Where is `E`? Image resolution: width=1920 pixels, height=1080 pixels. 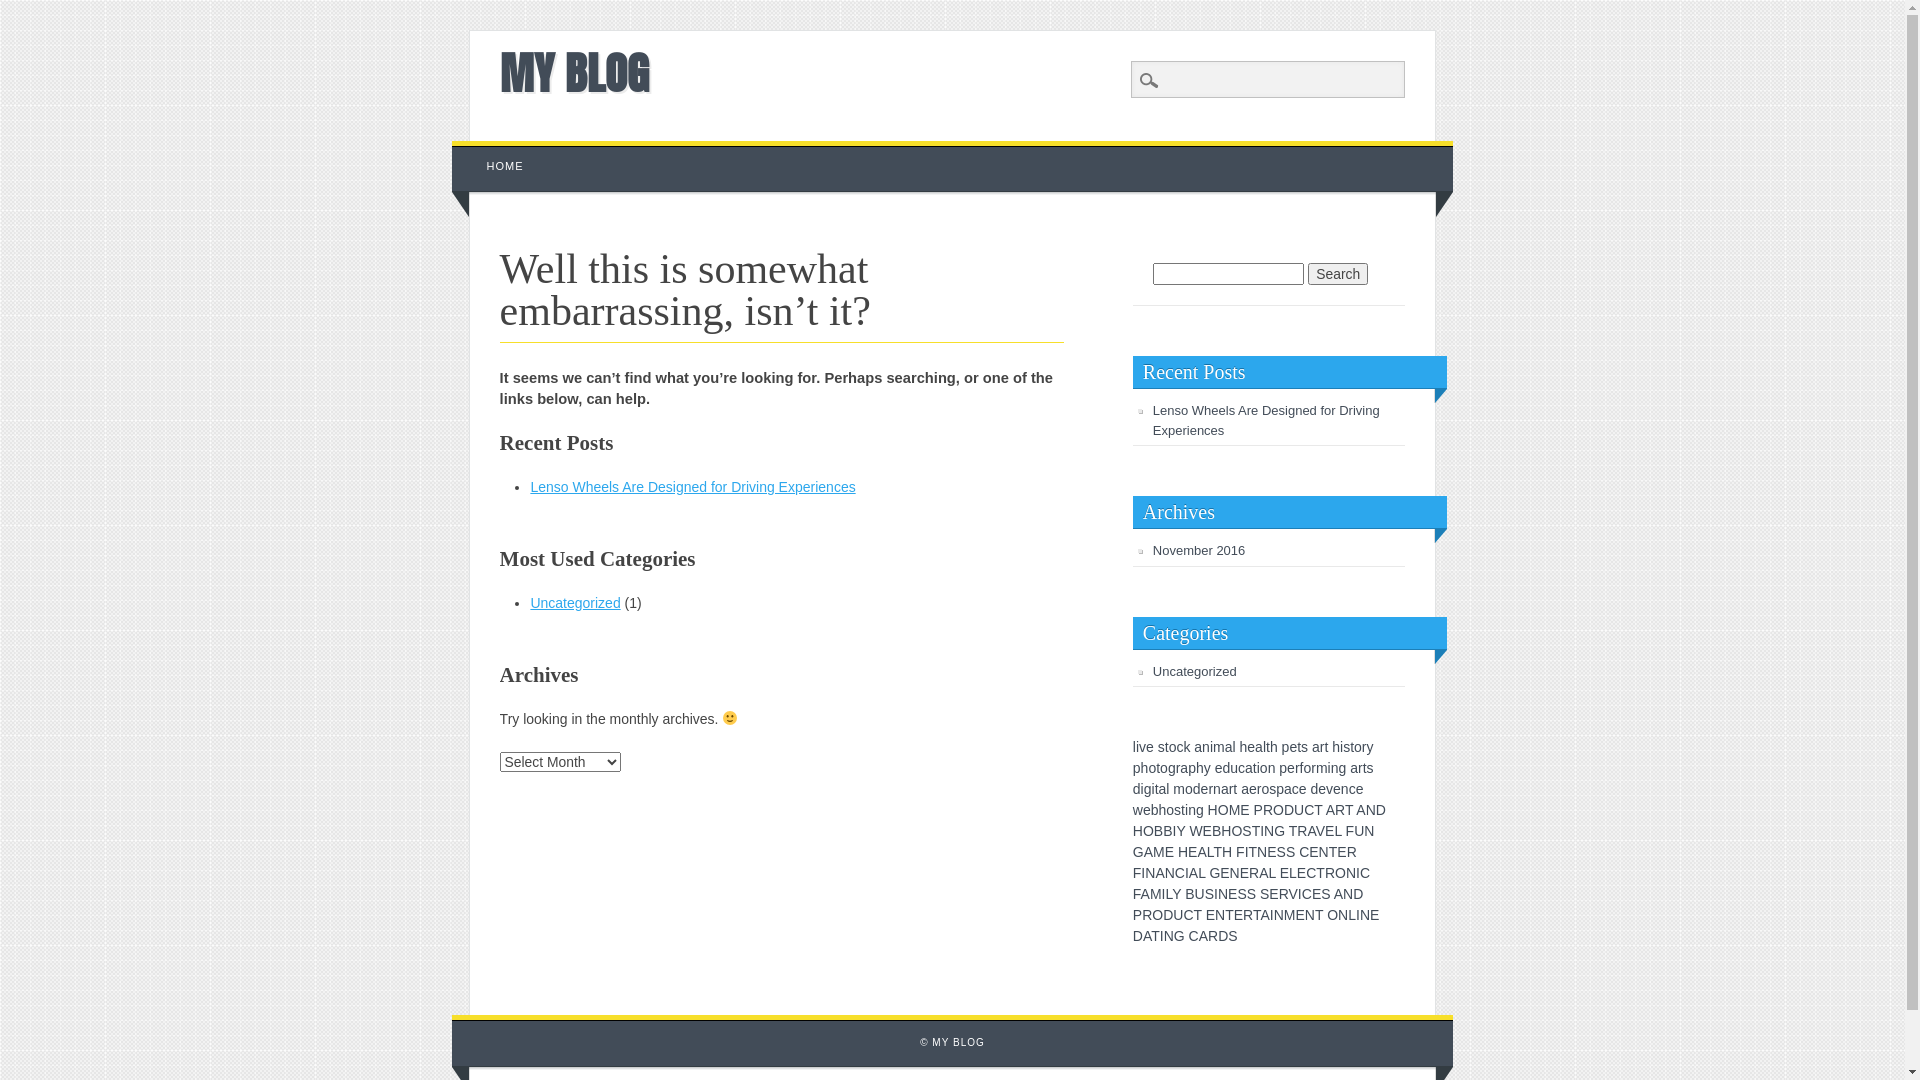
E is located at coordinates (1208, 831).